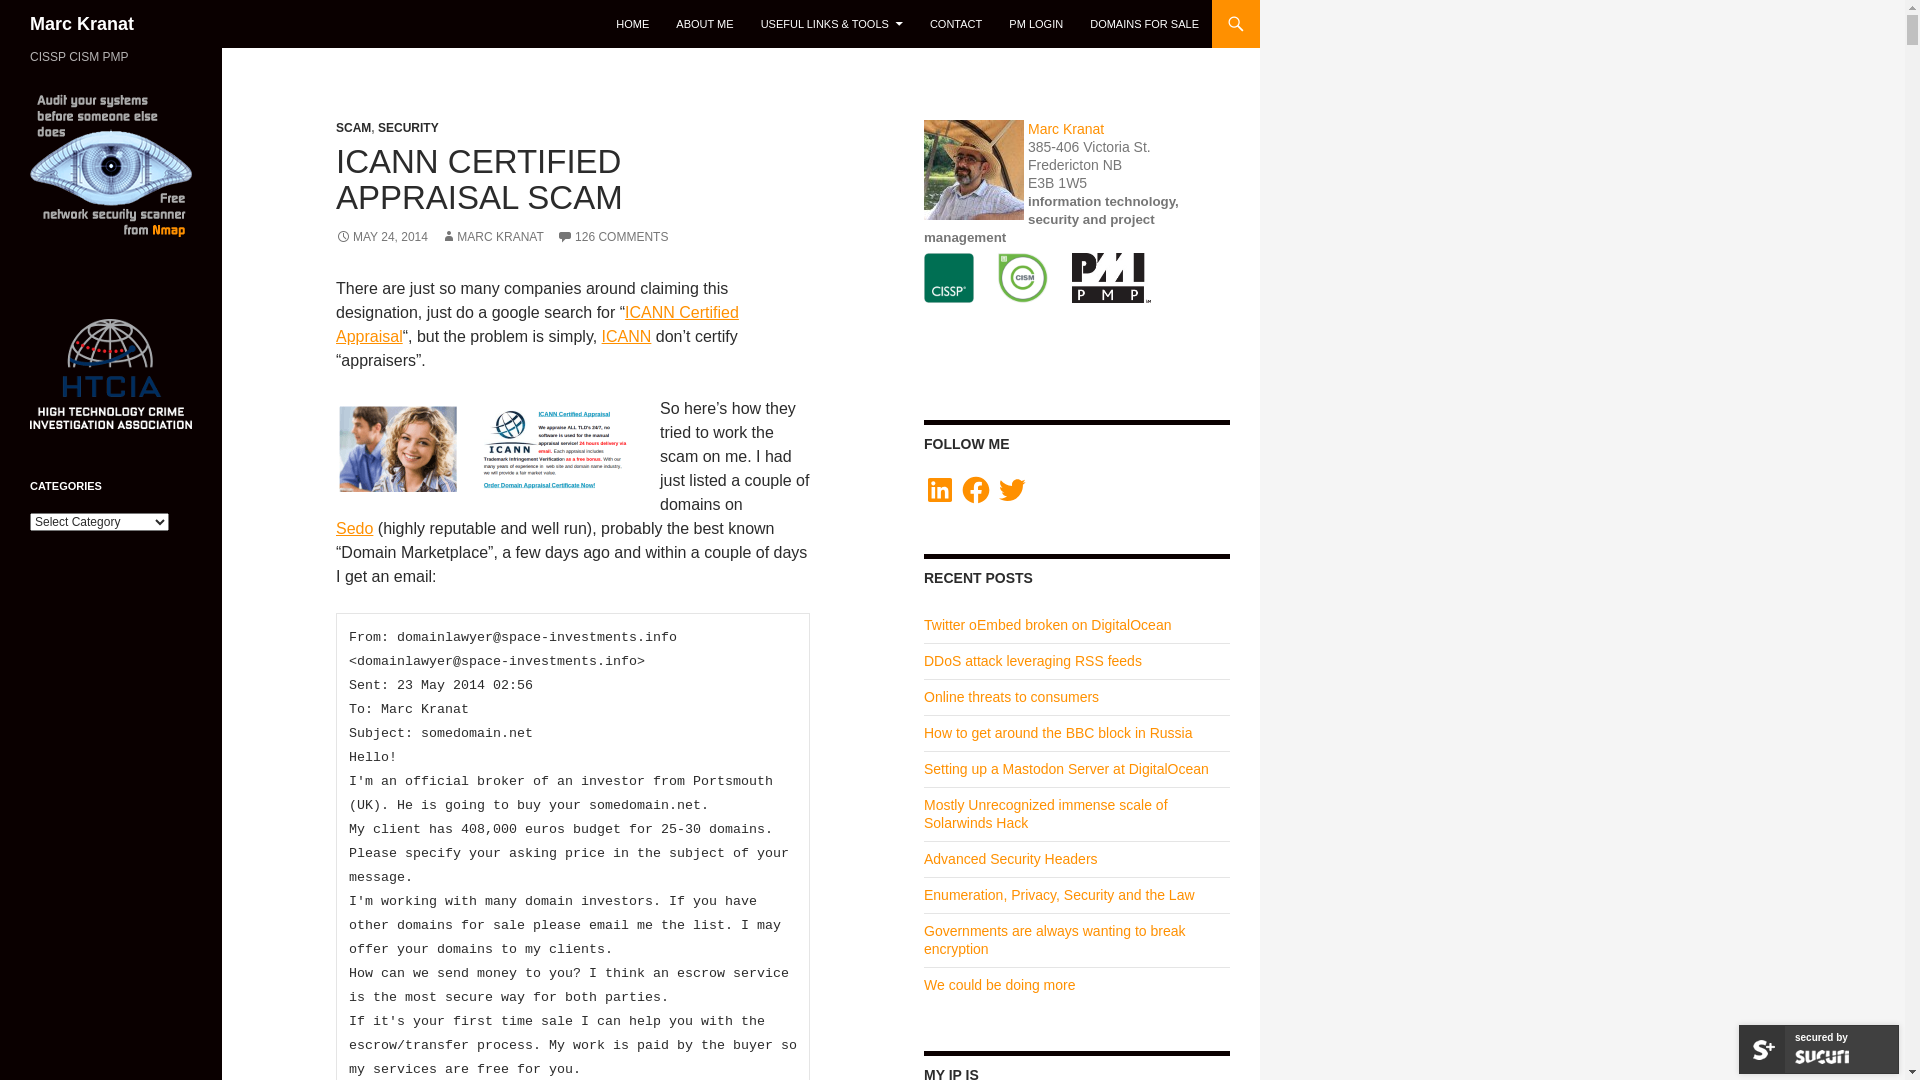 The height and width of the screenshot is (1080, 1920). I want to click on DDoS attack leveraging RSS feeds, so click(1033, 661).